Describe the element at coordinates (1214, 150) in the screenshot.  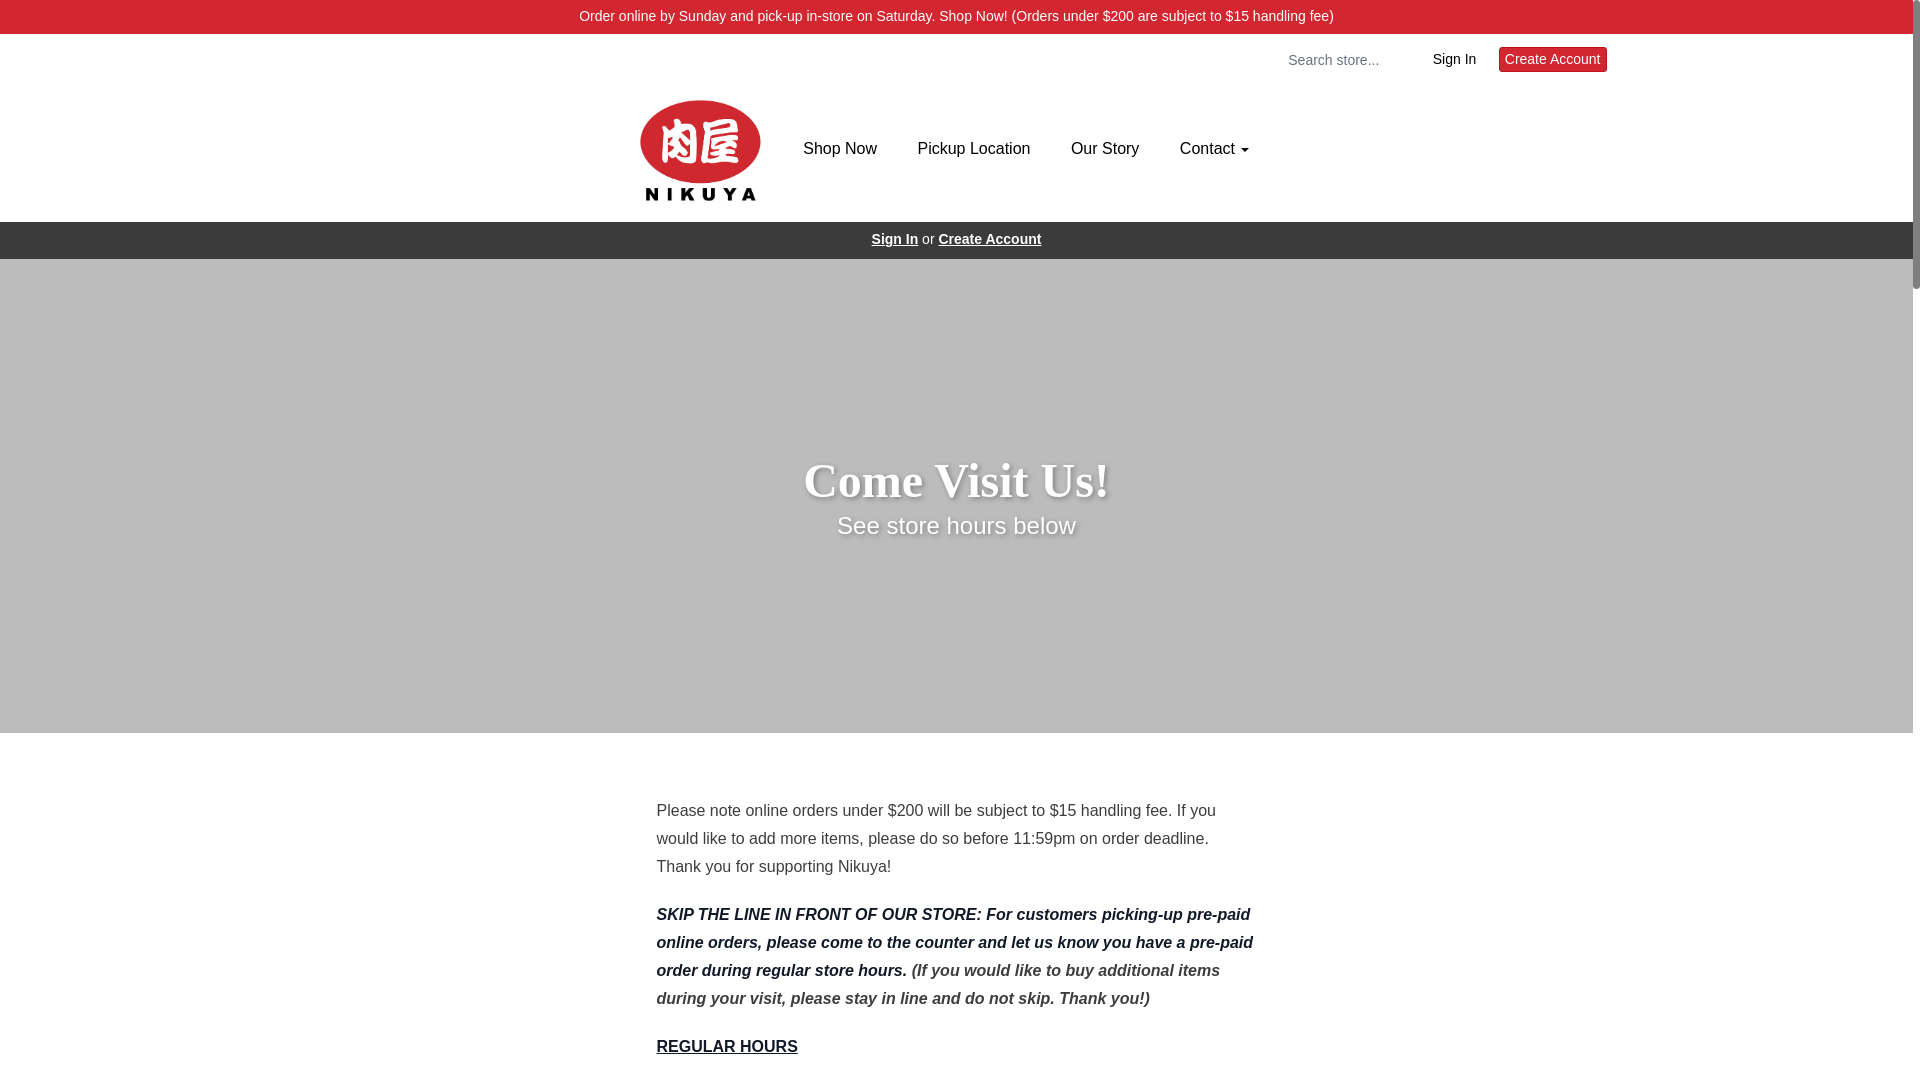
I see `Contact` at that location.